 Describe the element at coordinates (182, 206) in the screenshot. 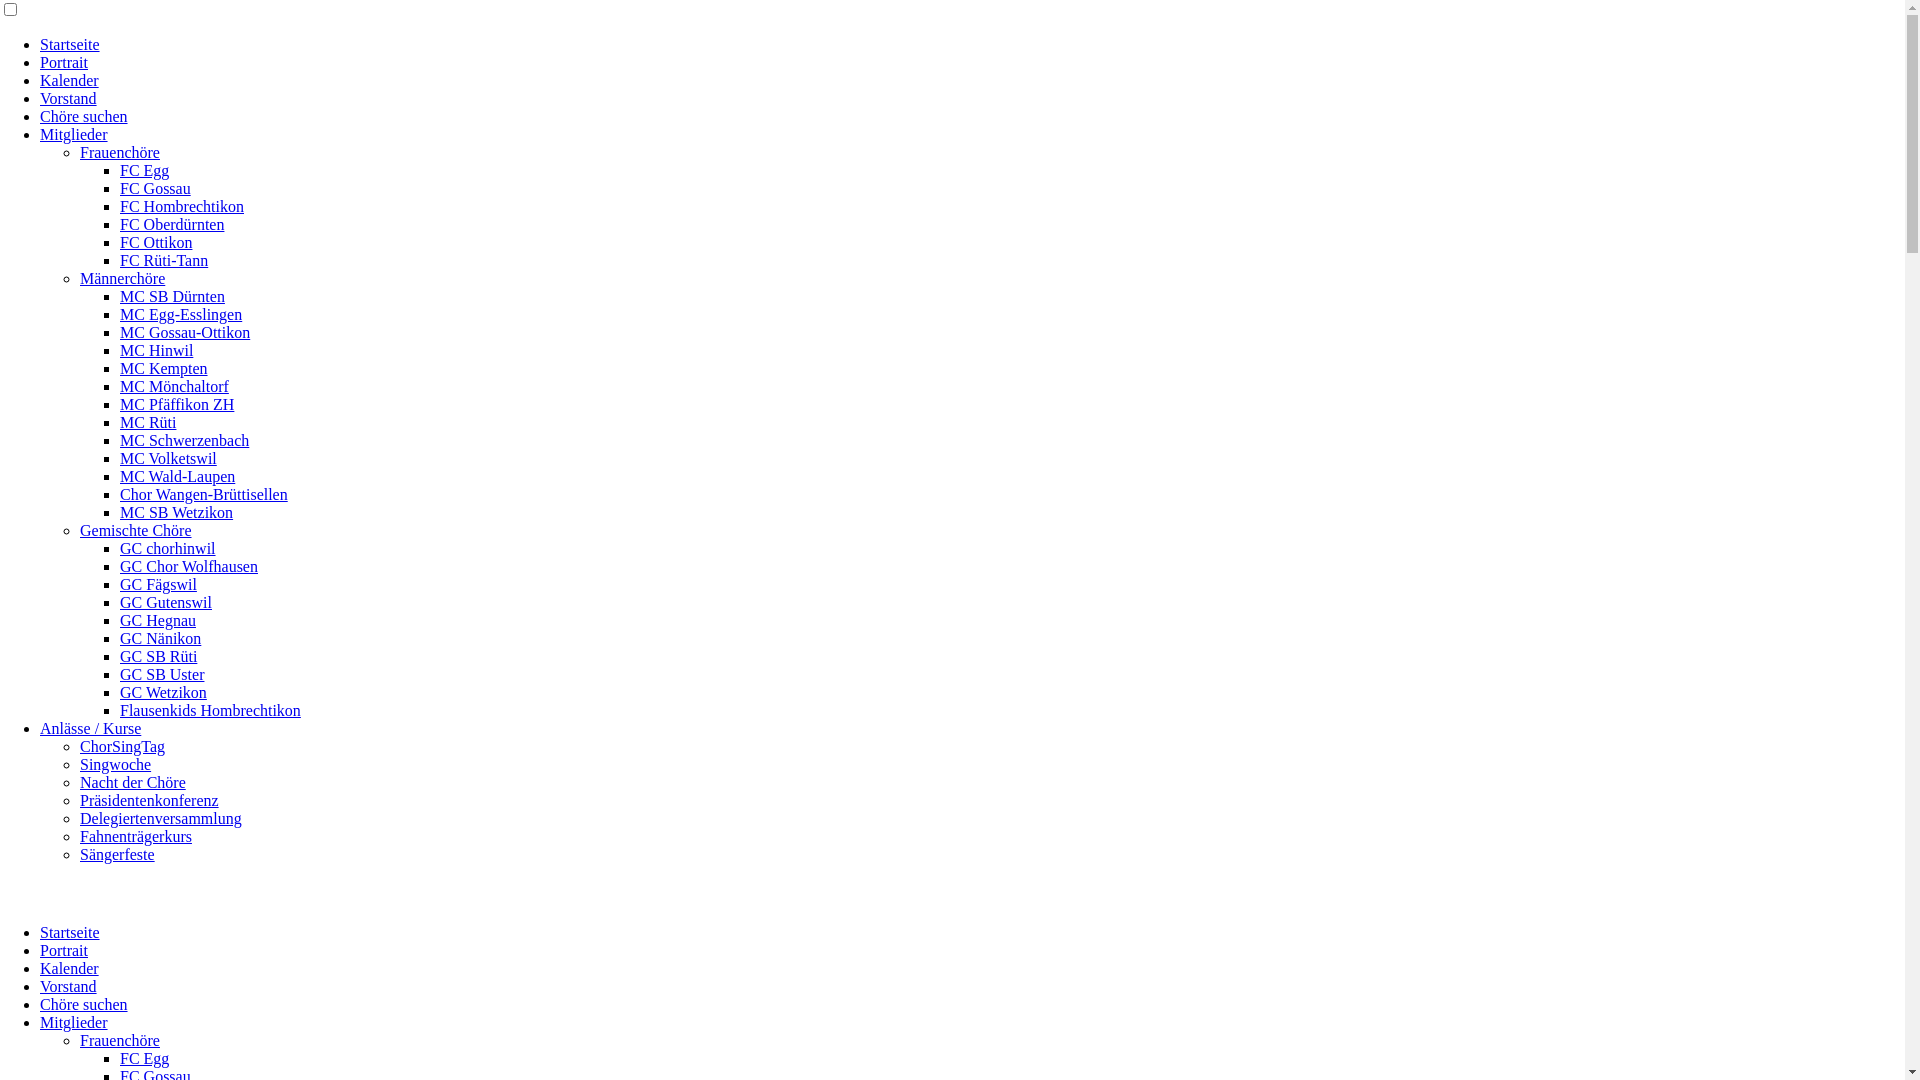

I see `FC Hombrechtikon` at that location.